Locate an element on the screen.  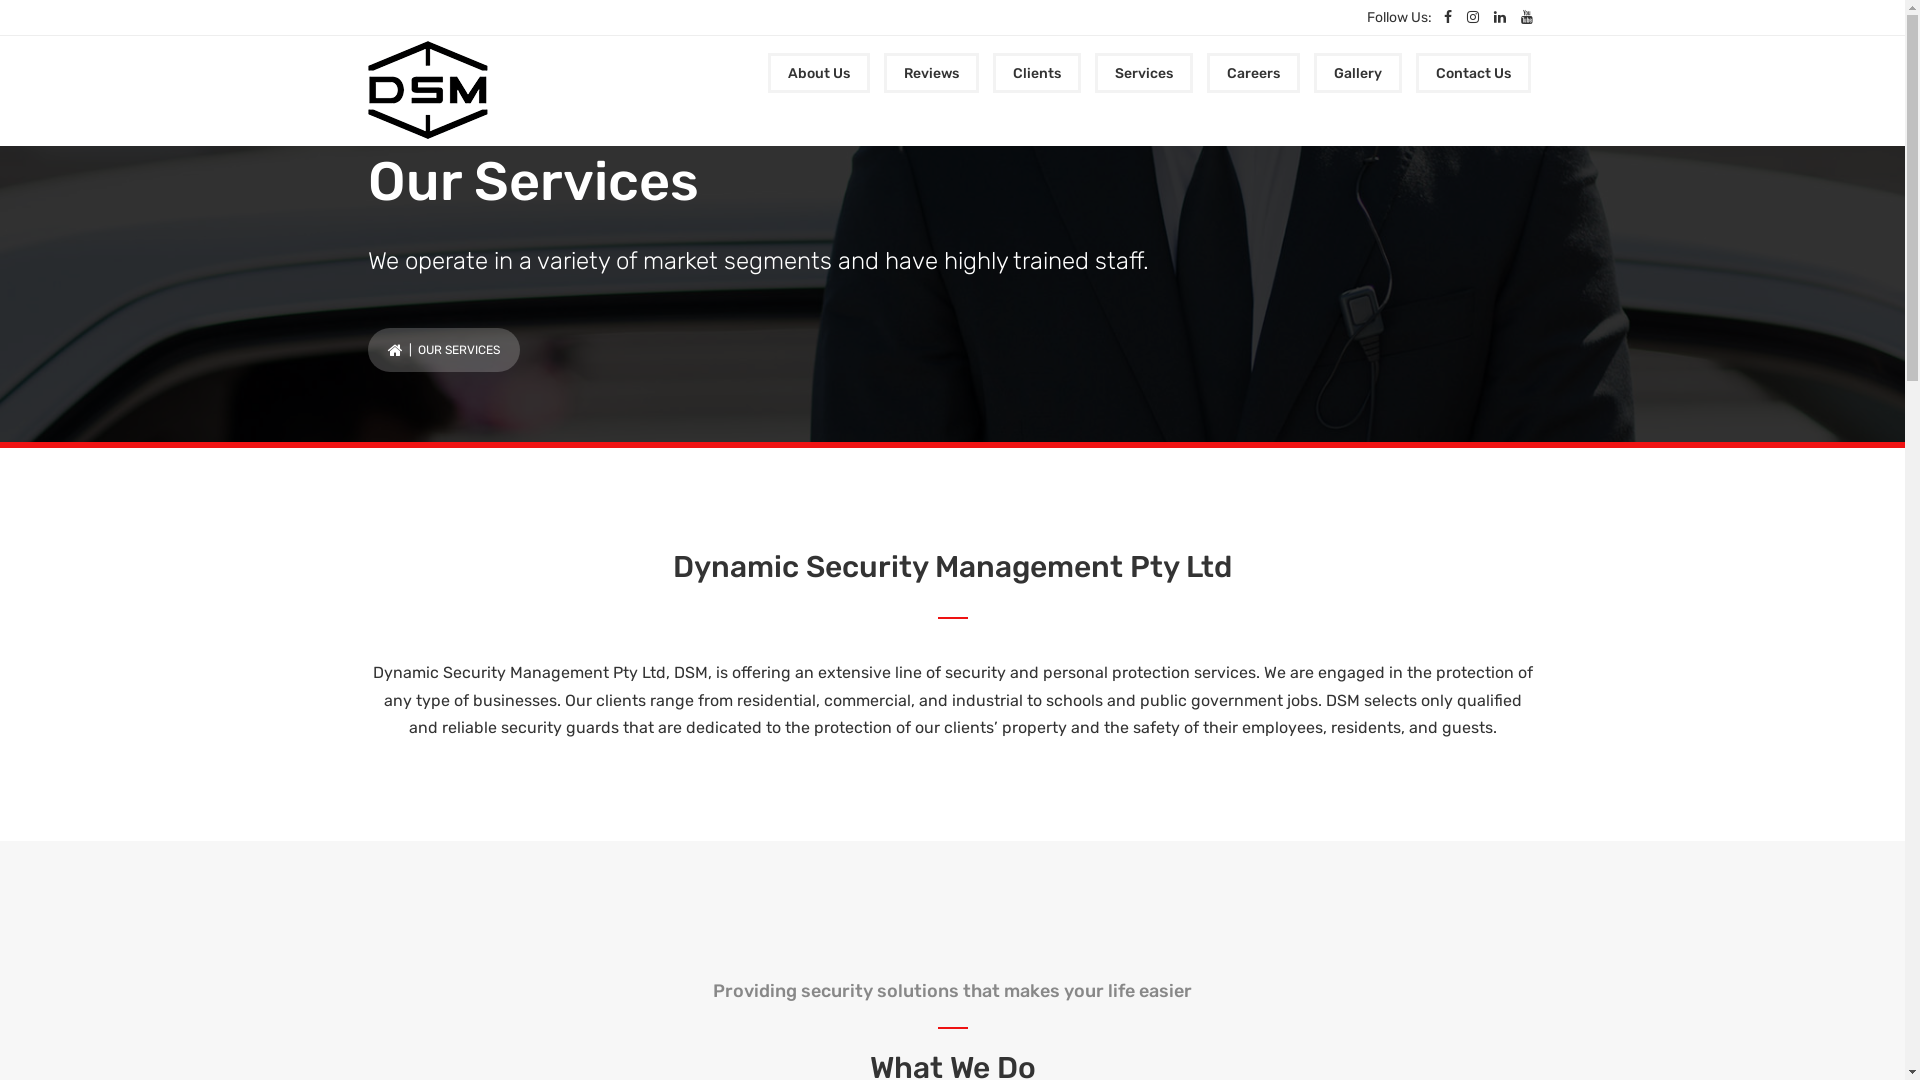
Contact Us is located at coordinates (1474, 73).